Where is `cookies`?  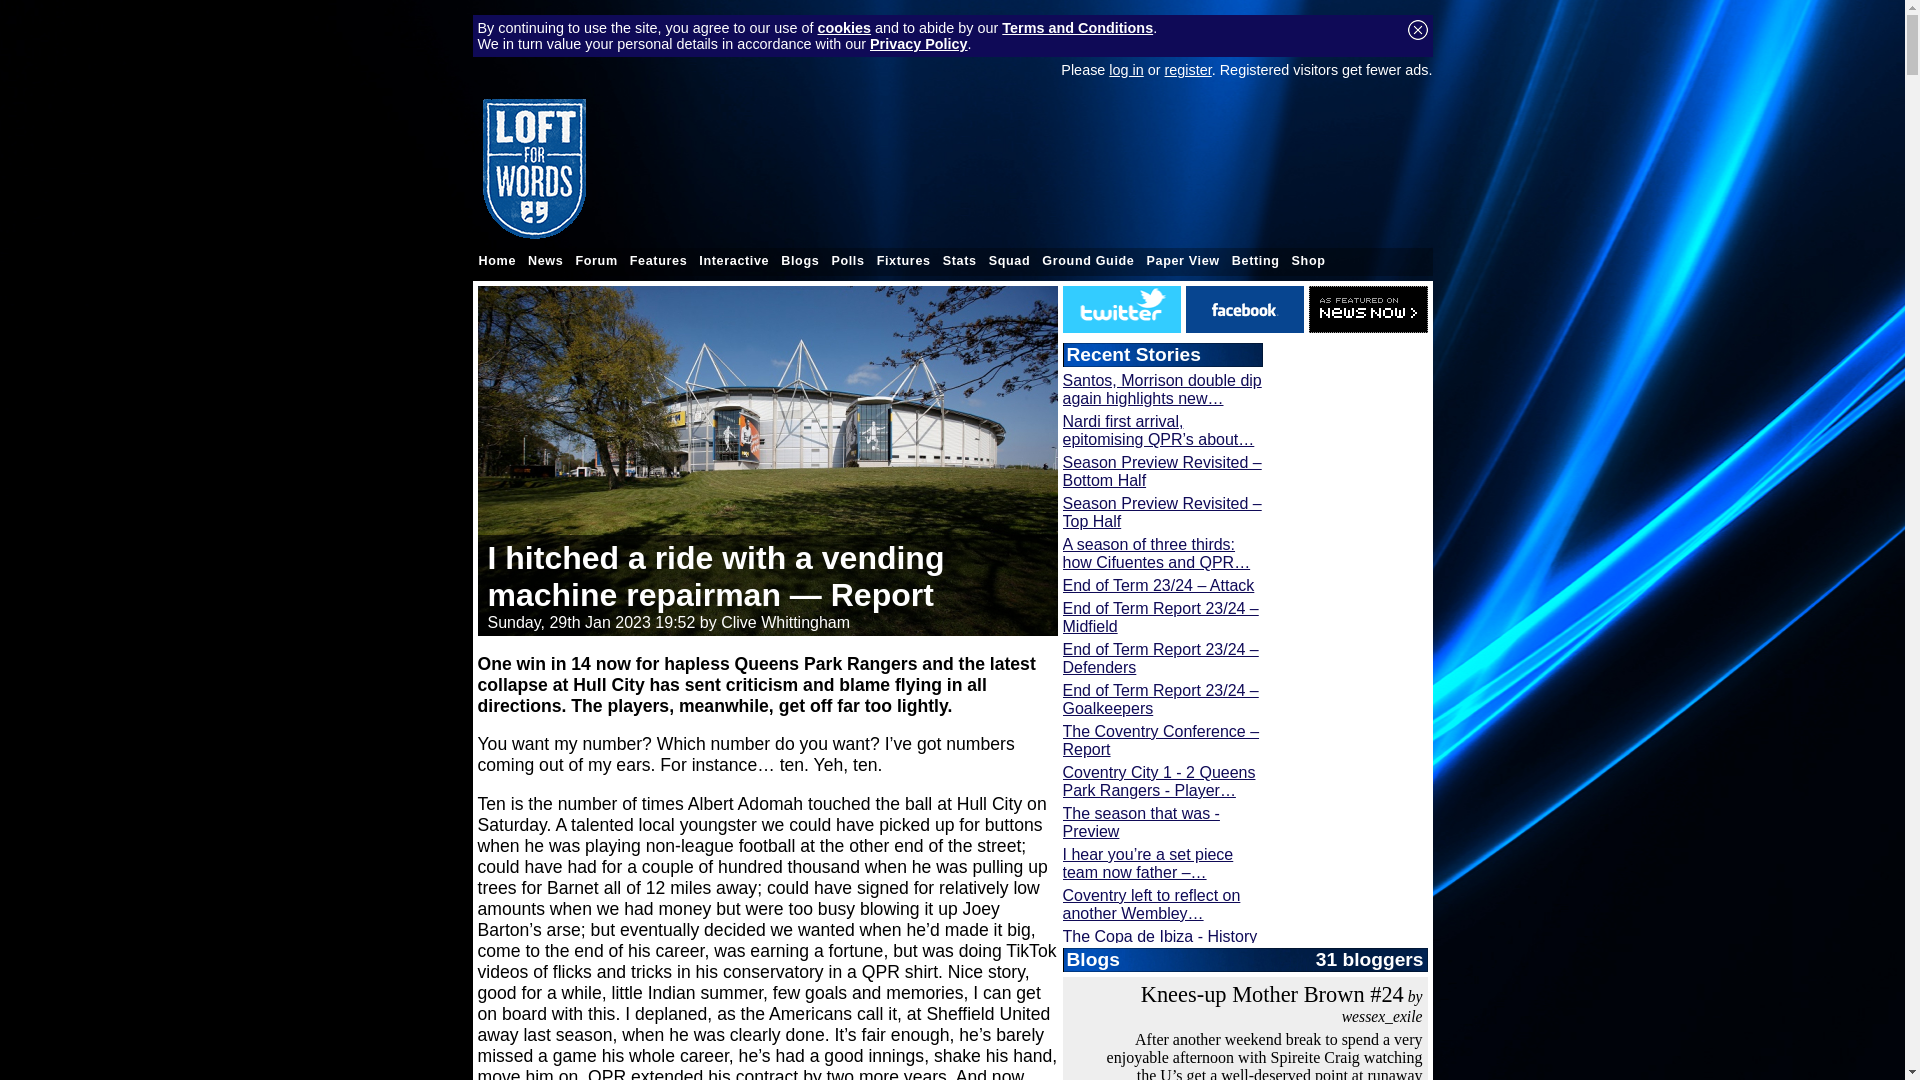 cookies is located at coordinates (844, 28).